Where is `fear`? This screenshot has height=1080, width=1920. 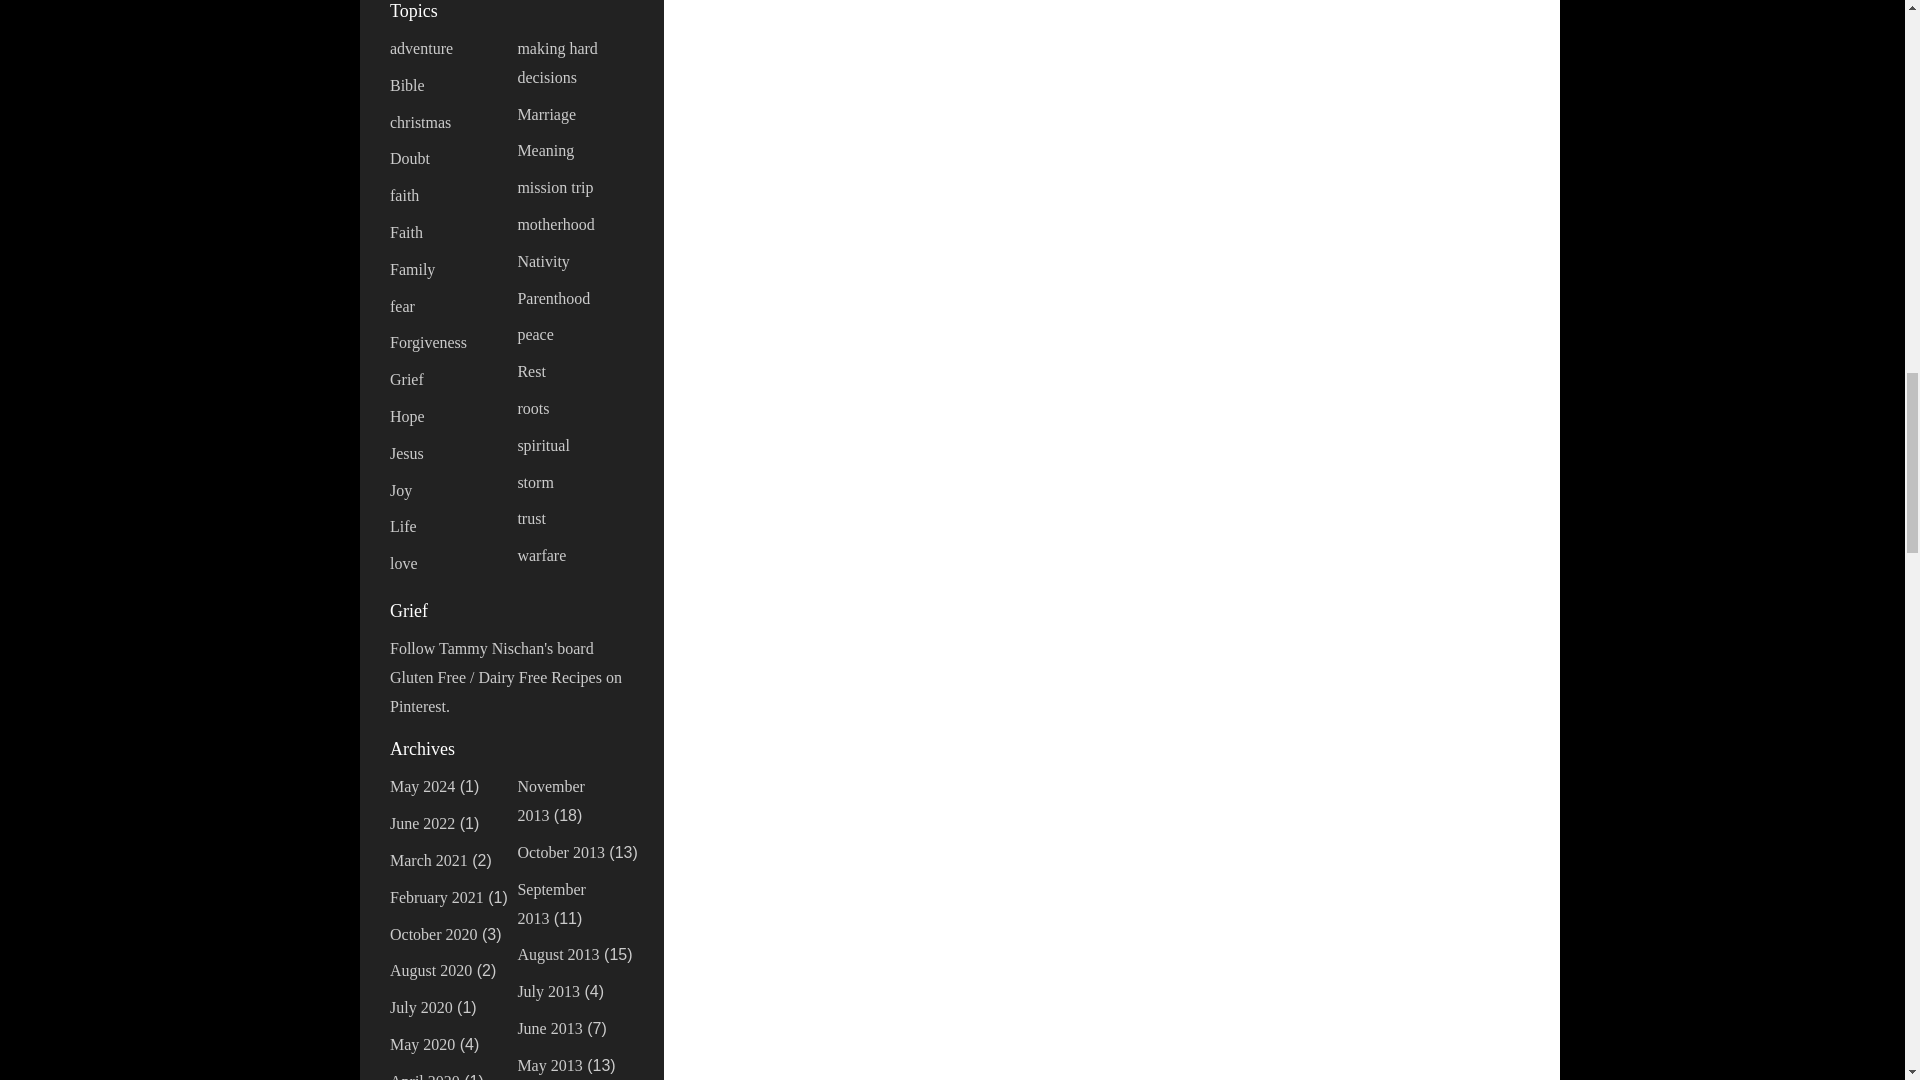
fear is located at coordinates (402, 306).